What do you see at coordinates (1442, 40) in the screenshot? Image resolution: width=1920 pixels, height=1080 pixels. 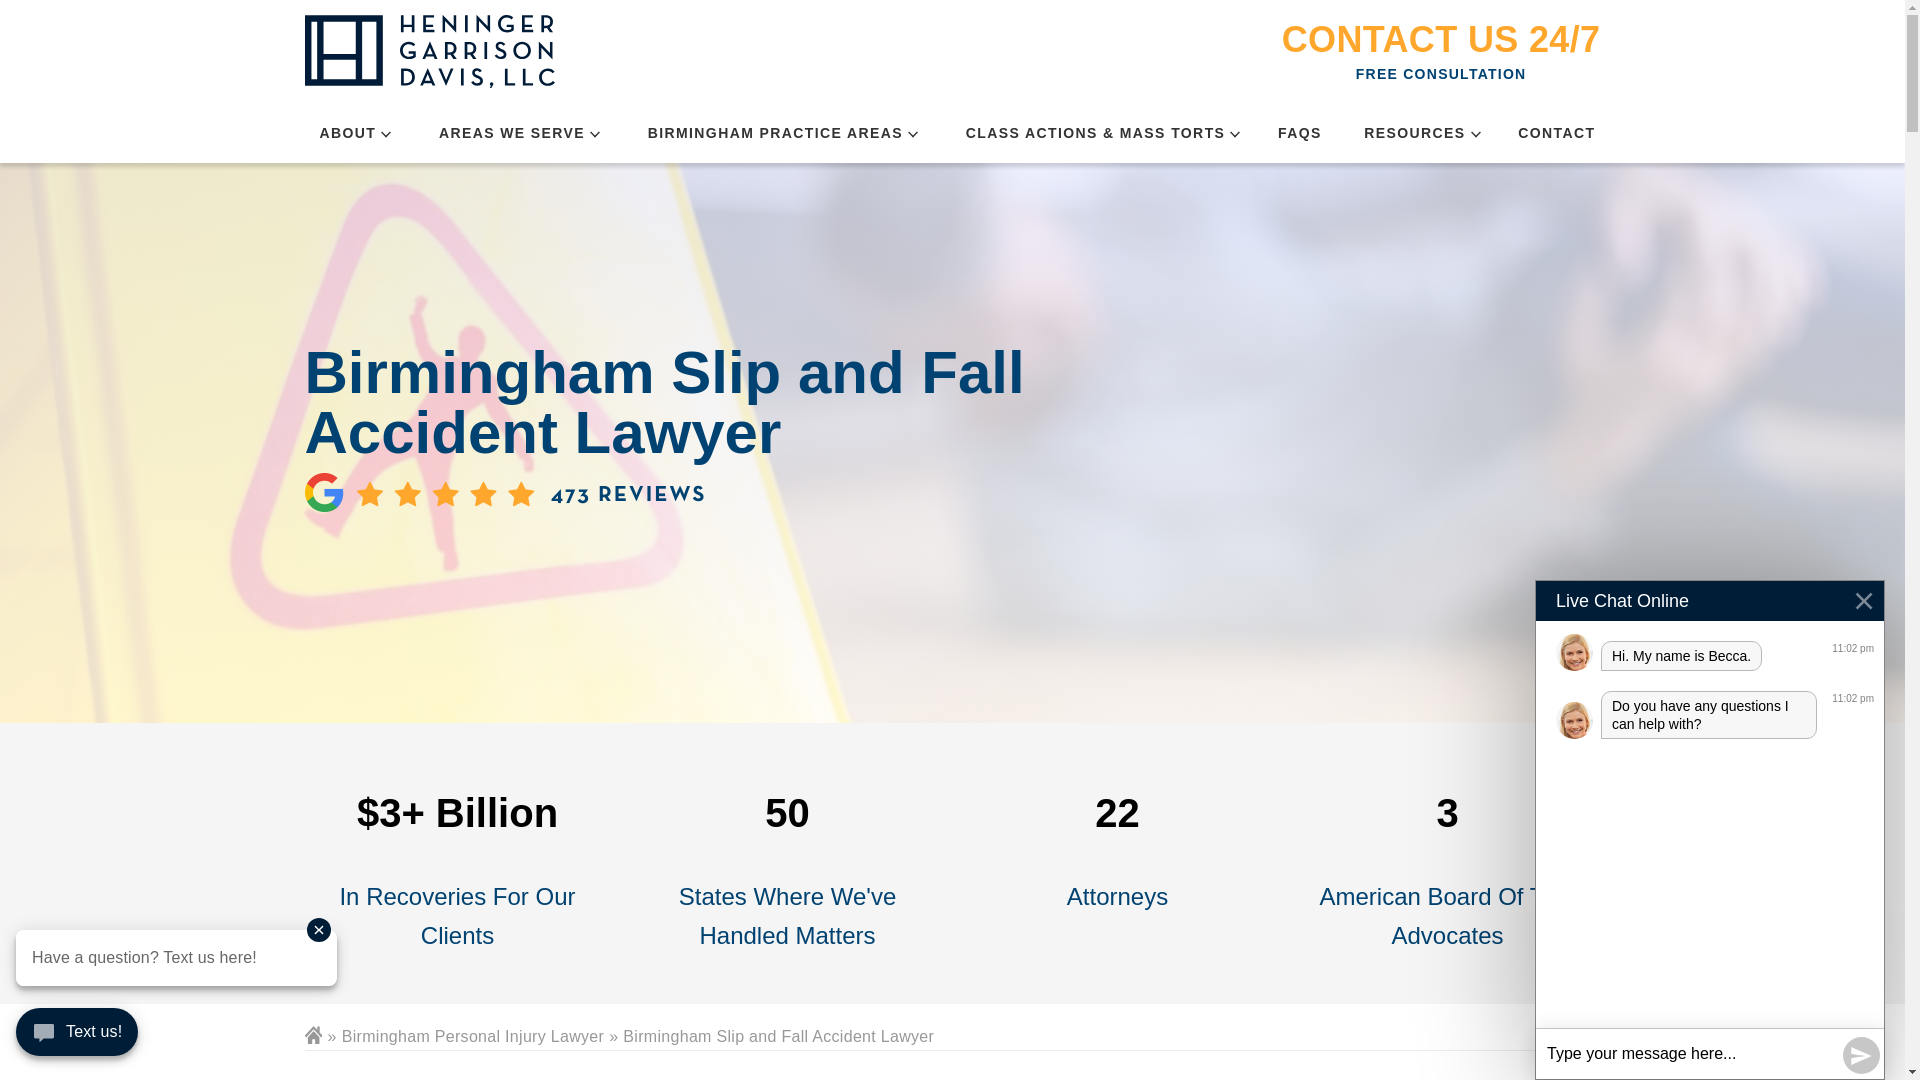 I see `Call to Heninger Garrison Davis` at bounding box center [1442, 40].